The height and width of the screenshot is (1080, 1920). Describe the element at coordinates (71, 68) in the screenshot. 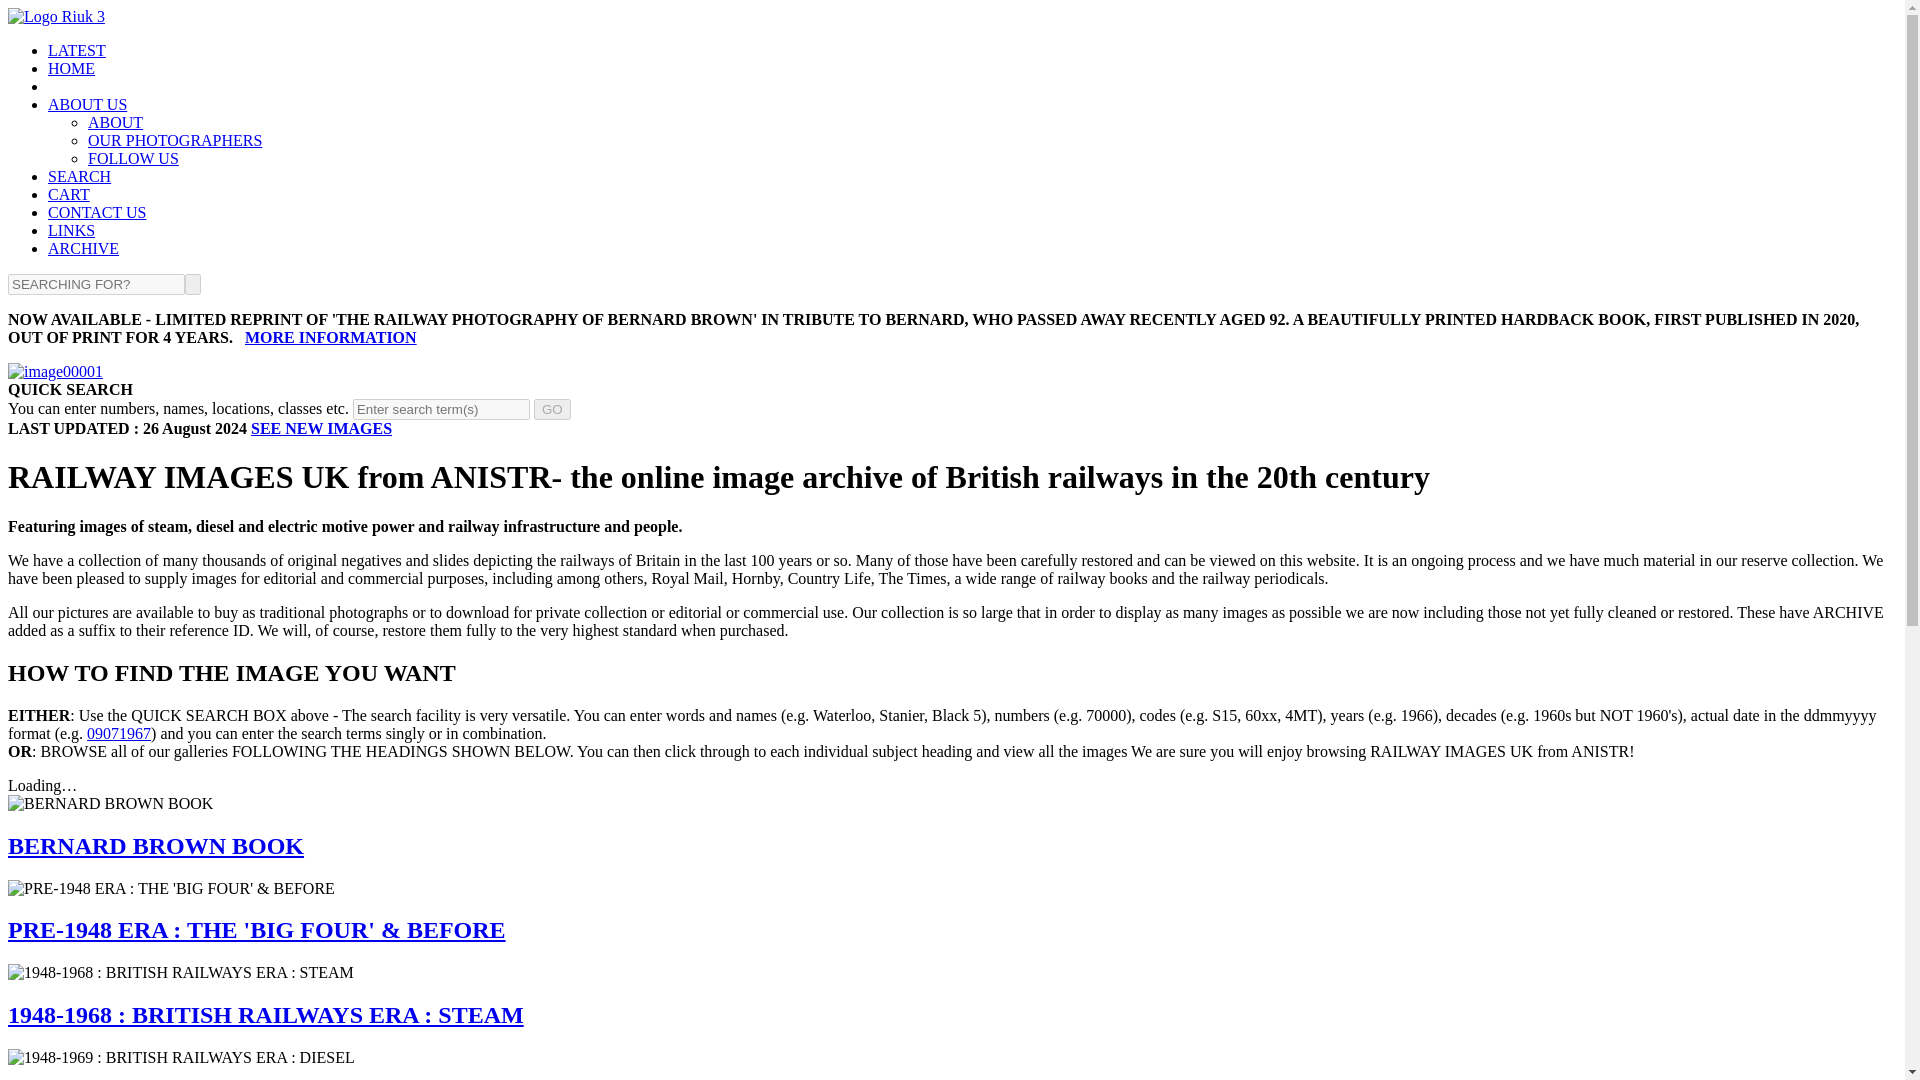

I see `HOME` at that location.